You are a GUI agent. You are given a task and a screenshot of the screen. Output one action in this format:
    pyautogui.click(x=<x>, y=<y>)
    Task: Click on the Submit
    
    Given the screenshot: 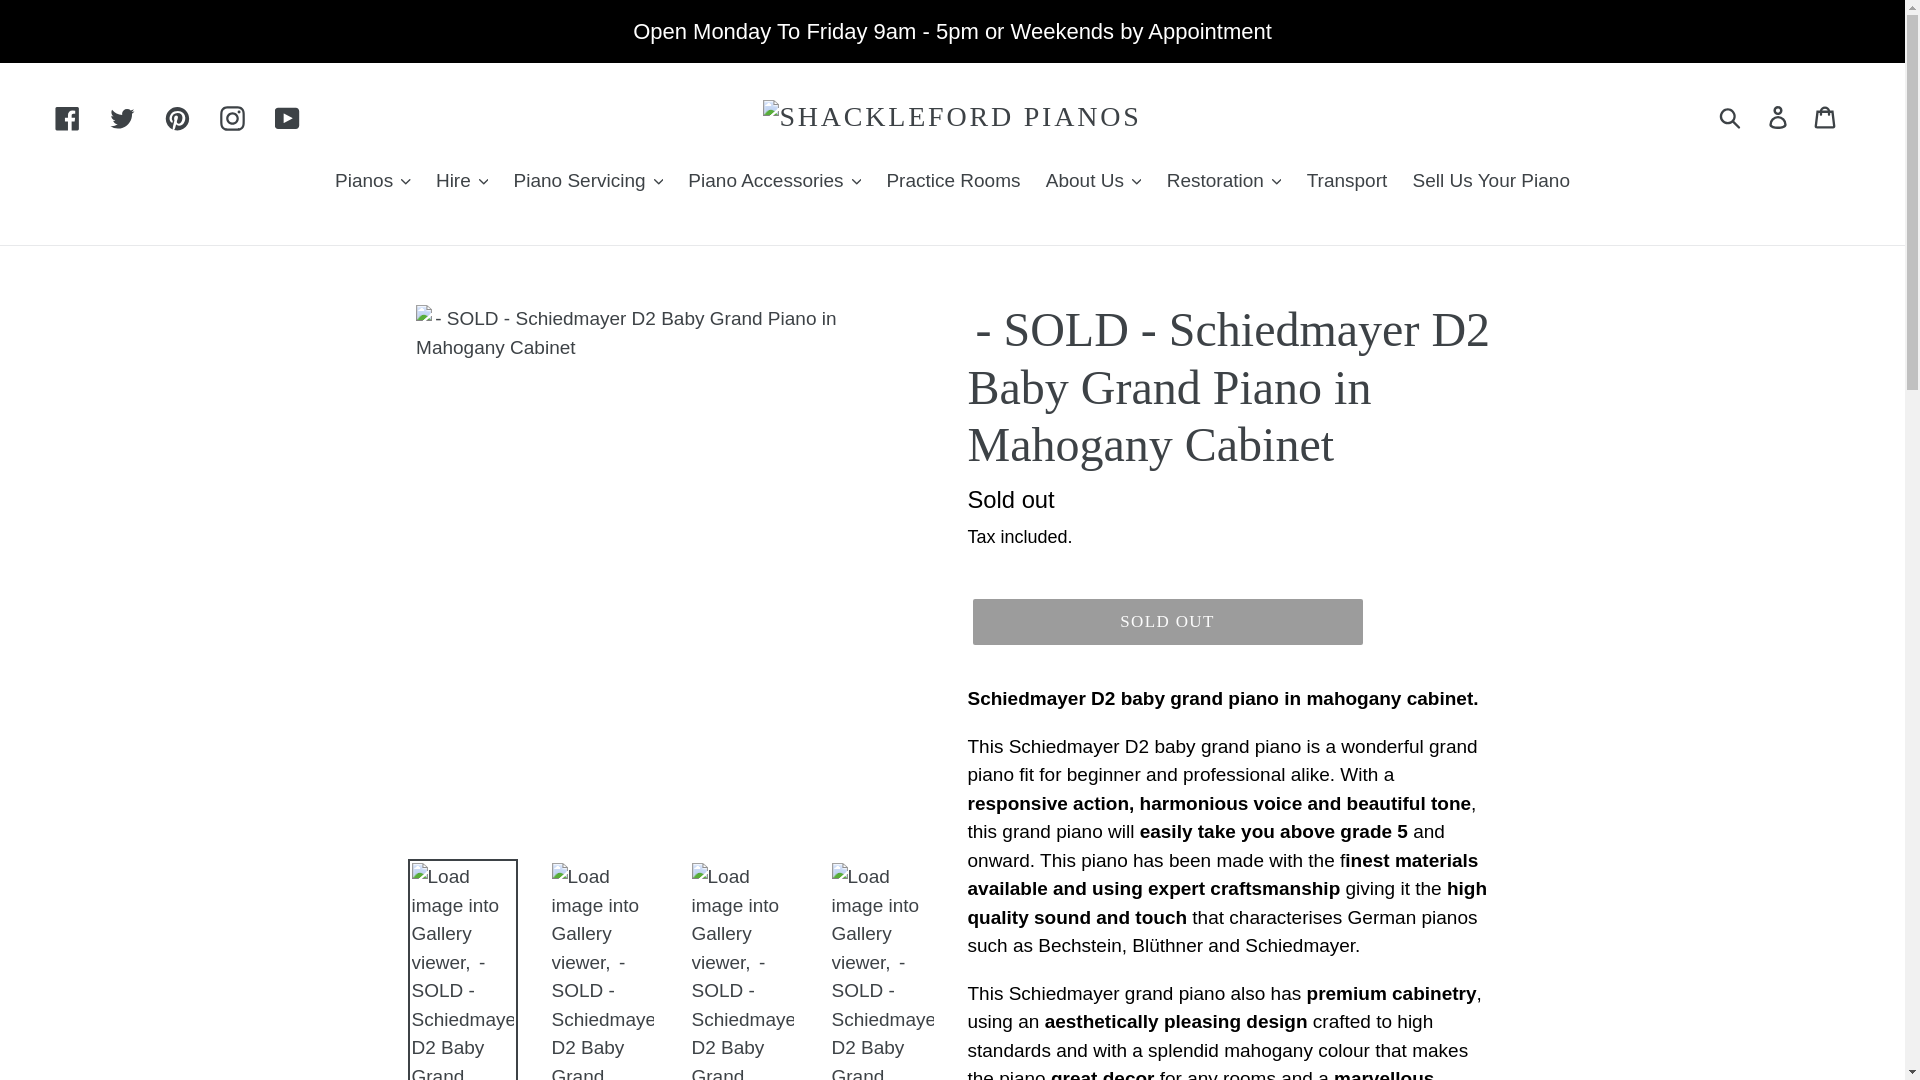 What is the action you would take?
    pyautogui.click(x=1731, y=118)
    